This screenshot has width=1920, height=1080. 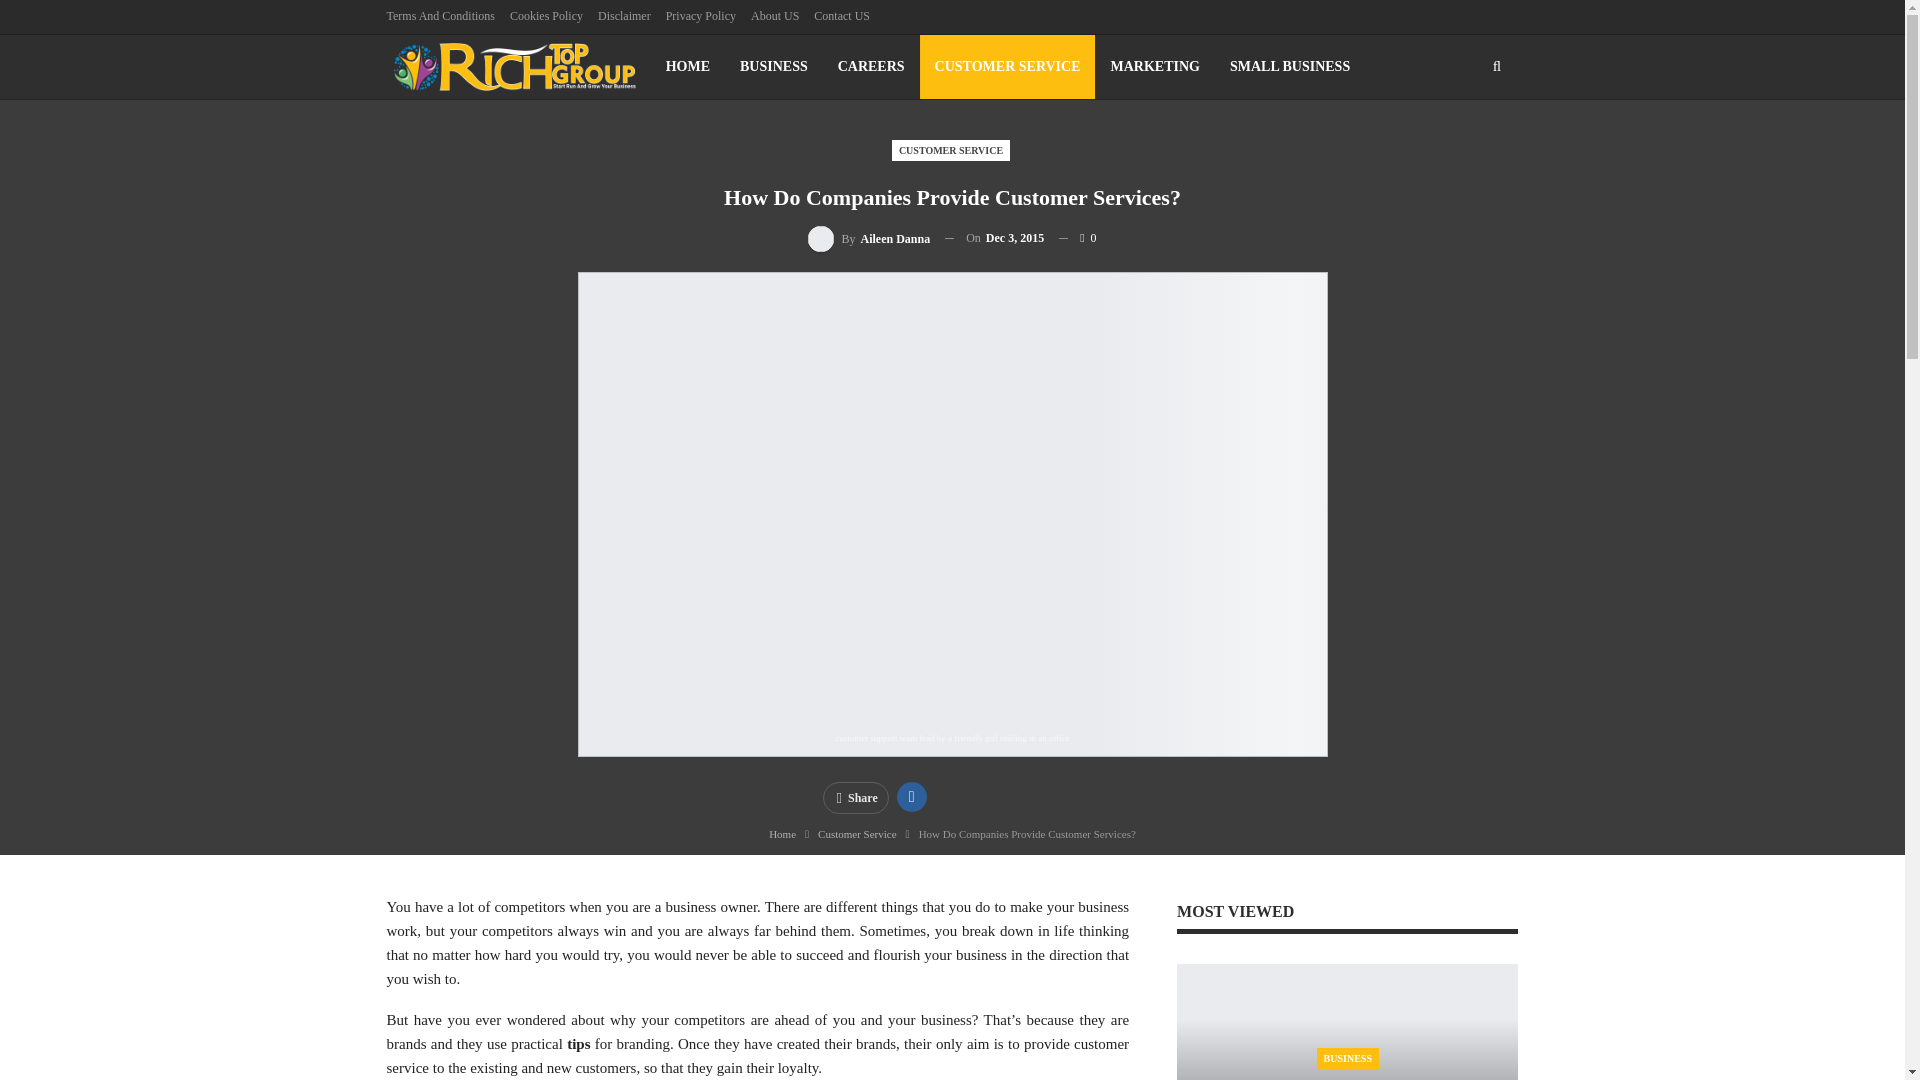 What do you see at coordinates (950, 150) in the screenshot?
I see `CUSTOMER SERVICE` at bounding box center [950, 150].